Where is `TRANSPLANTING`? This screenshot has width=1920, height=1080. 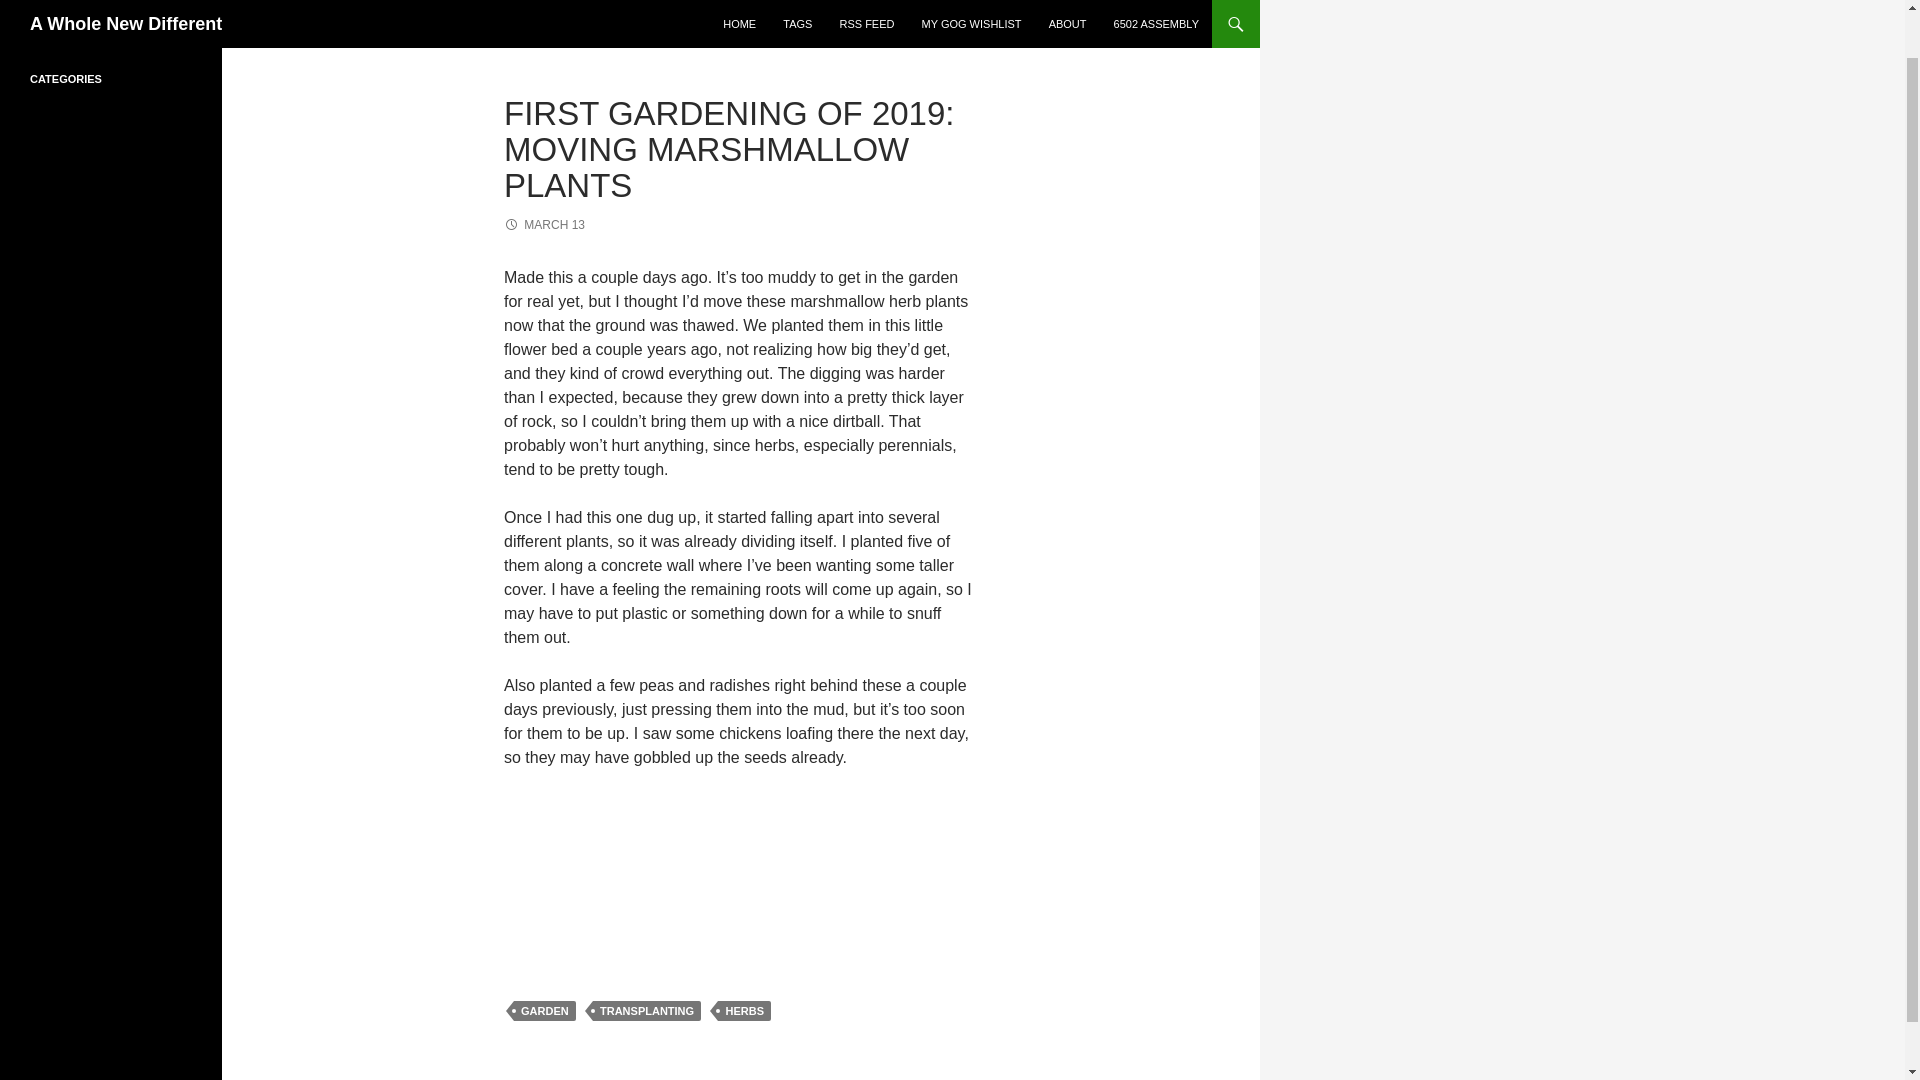 TRANSPLANTING is located at coordinates (646, 1010).